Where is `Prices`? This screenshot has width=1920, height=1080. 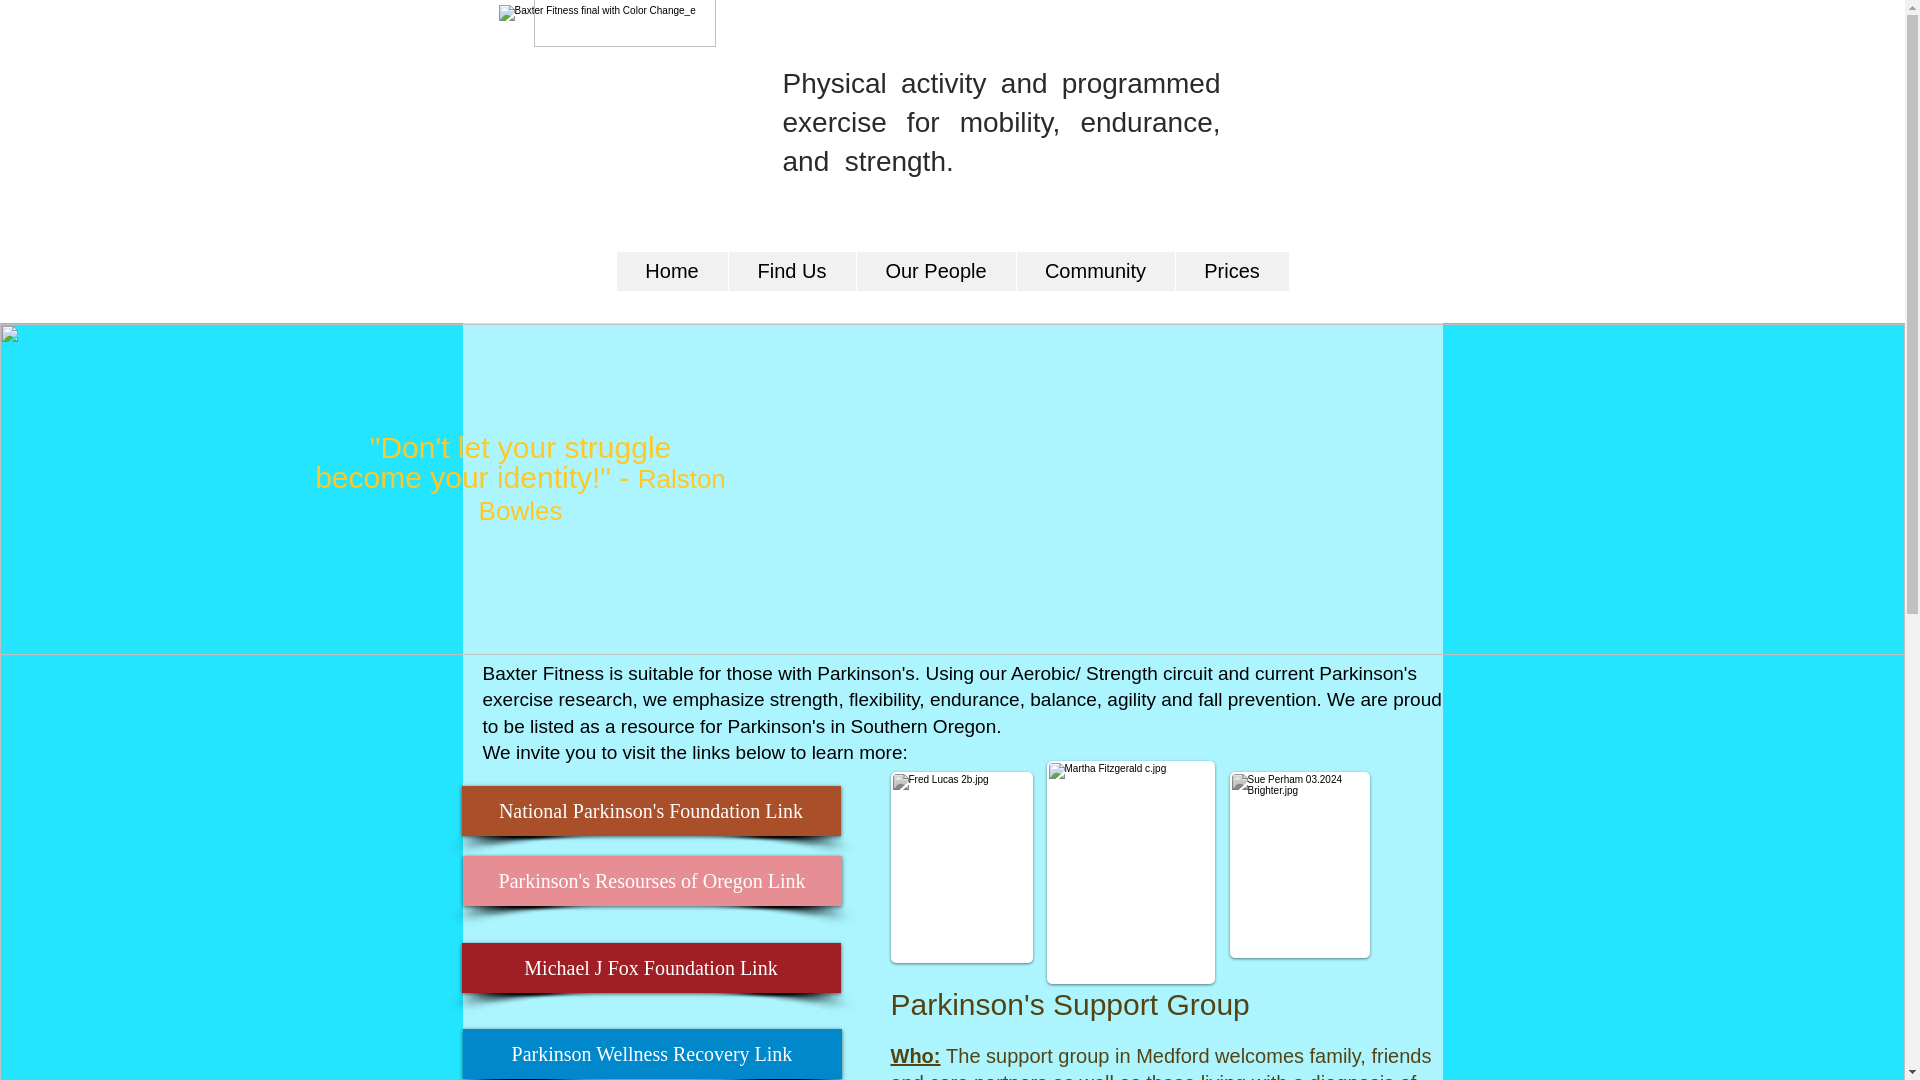 Prices is located at coordinates (1230, 270).